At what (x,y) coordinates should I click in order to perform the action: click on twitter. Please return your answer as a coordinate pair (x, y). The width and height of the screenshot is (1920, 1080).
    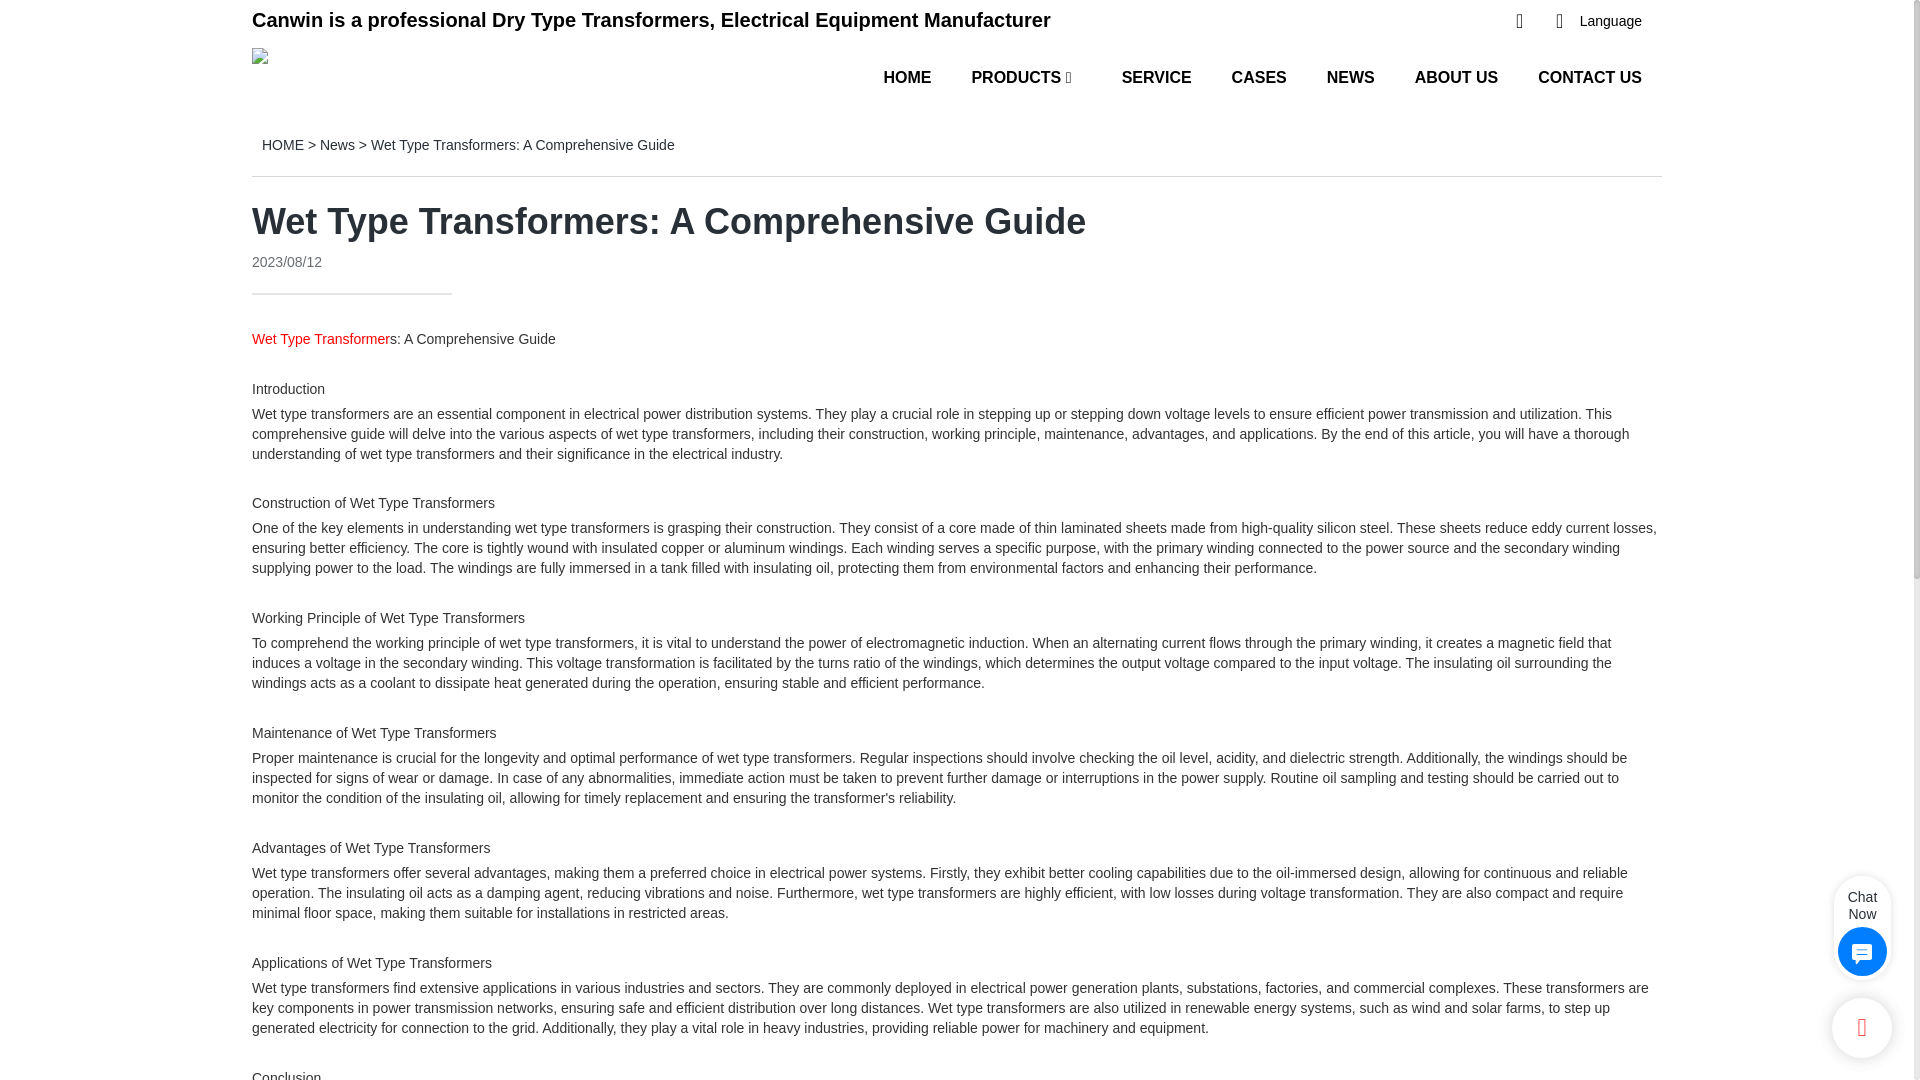
    Looking at the image, I should click on (1429, 21).